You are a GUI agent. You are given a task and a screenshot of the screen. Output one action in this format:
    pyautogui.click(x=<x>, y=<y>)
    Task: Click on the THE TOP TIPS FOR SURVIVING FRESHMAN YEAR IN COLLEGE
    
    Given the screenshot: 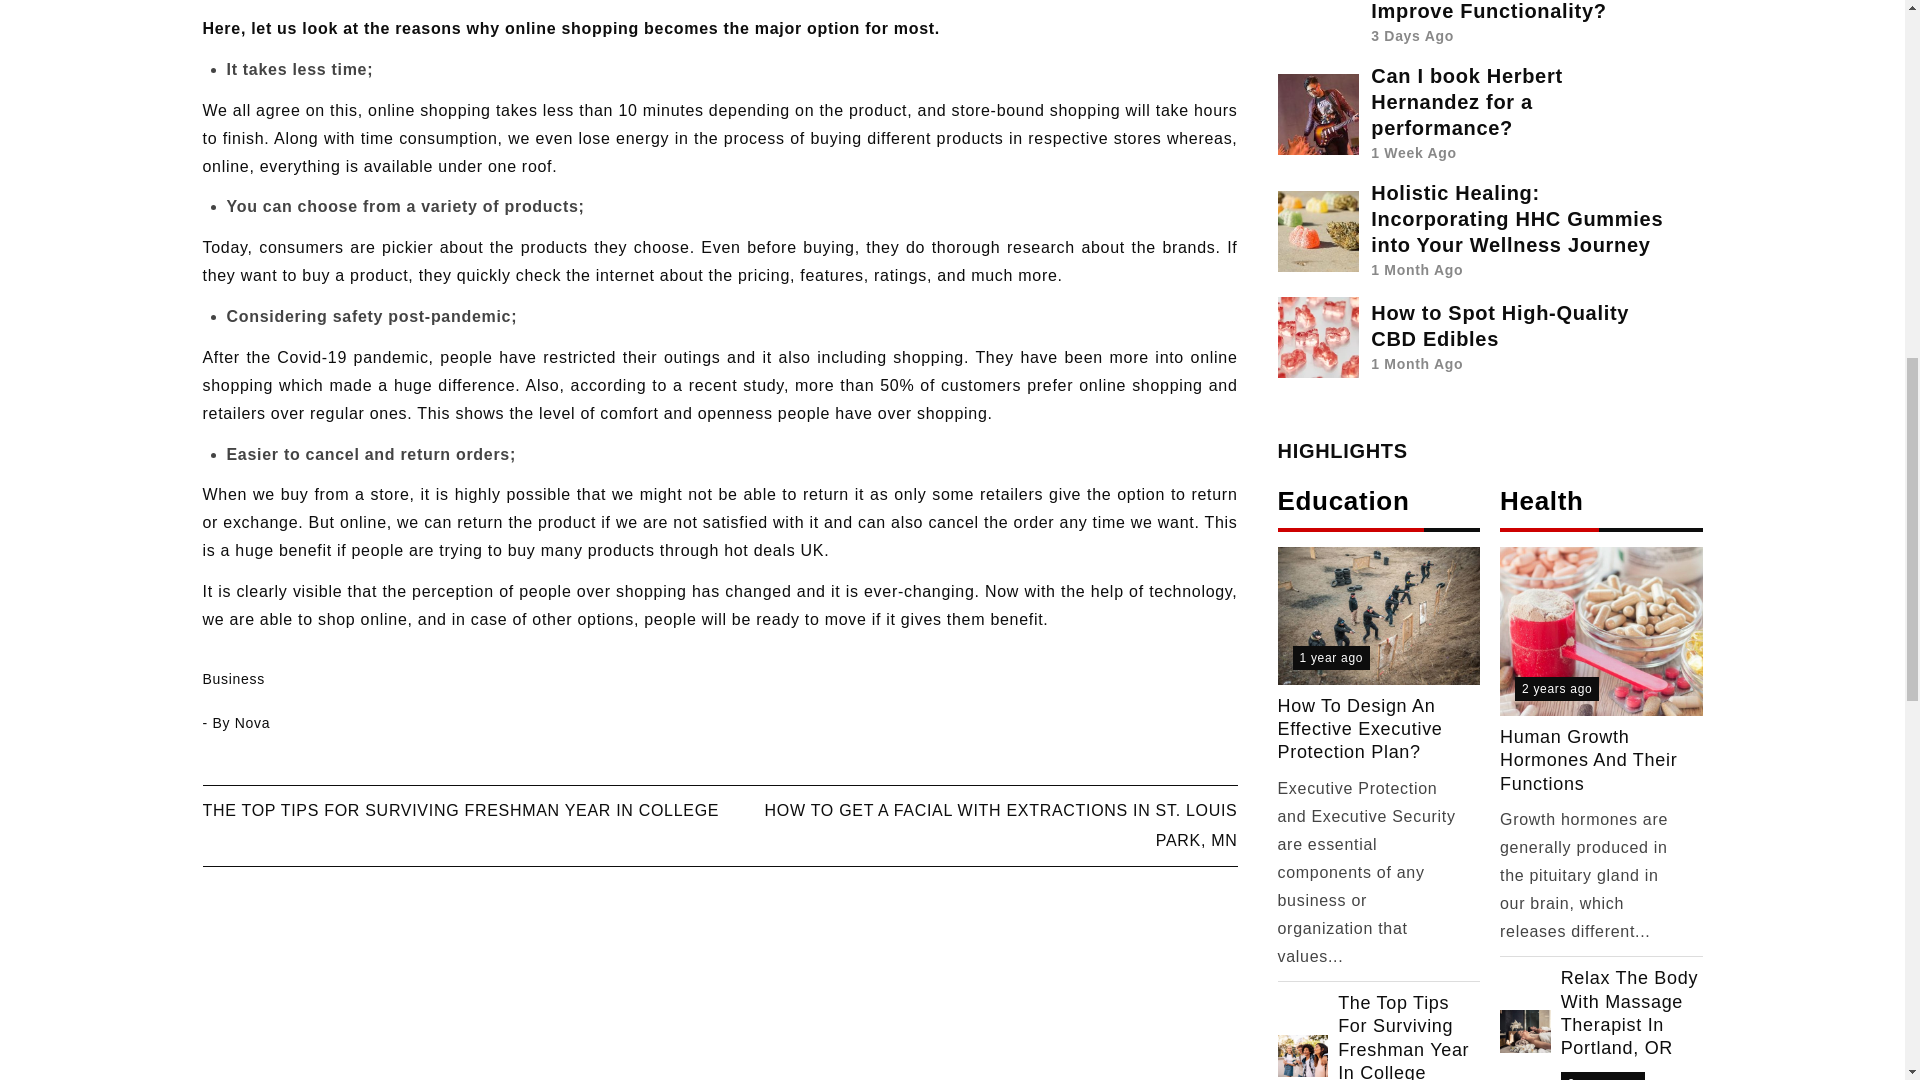 What is the action you would take?
    pyautogui.click(x=460, y=810)
    